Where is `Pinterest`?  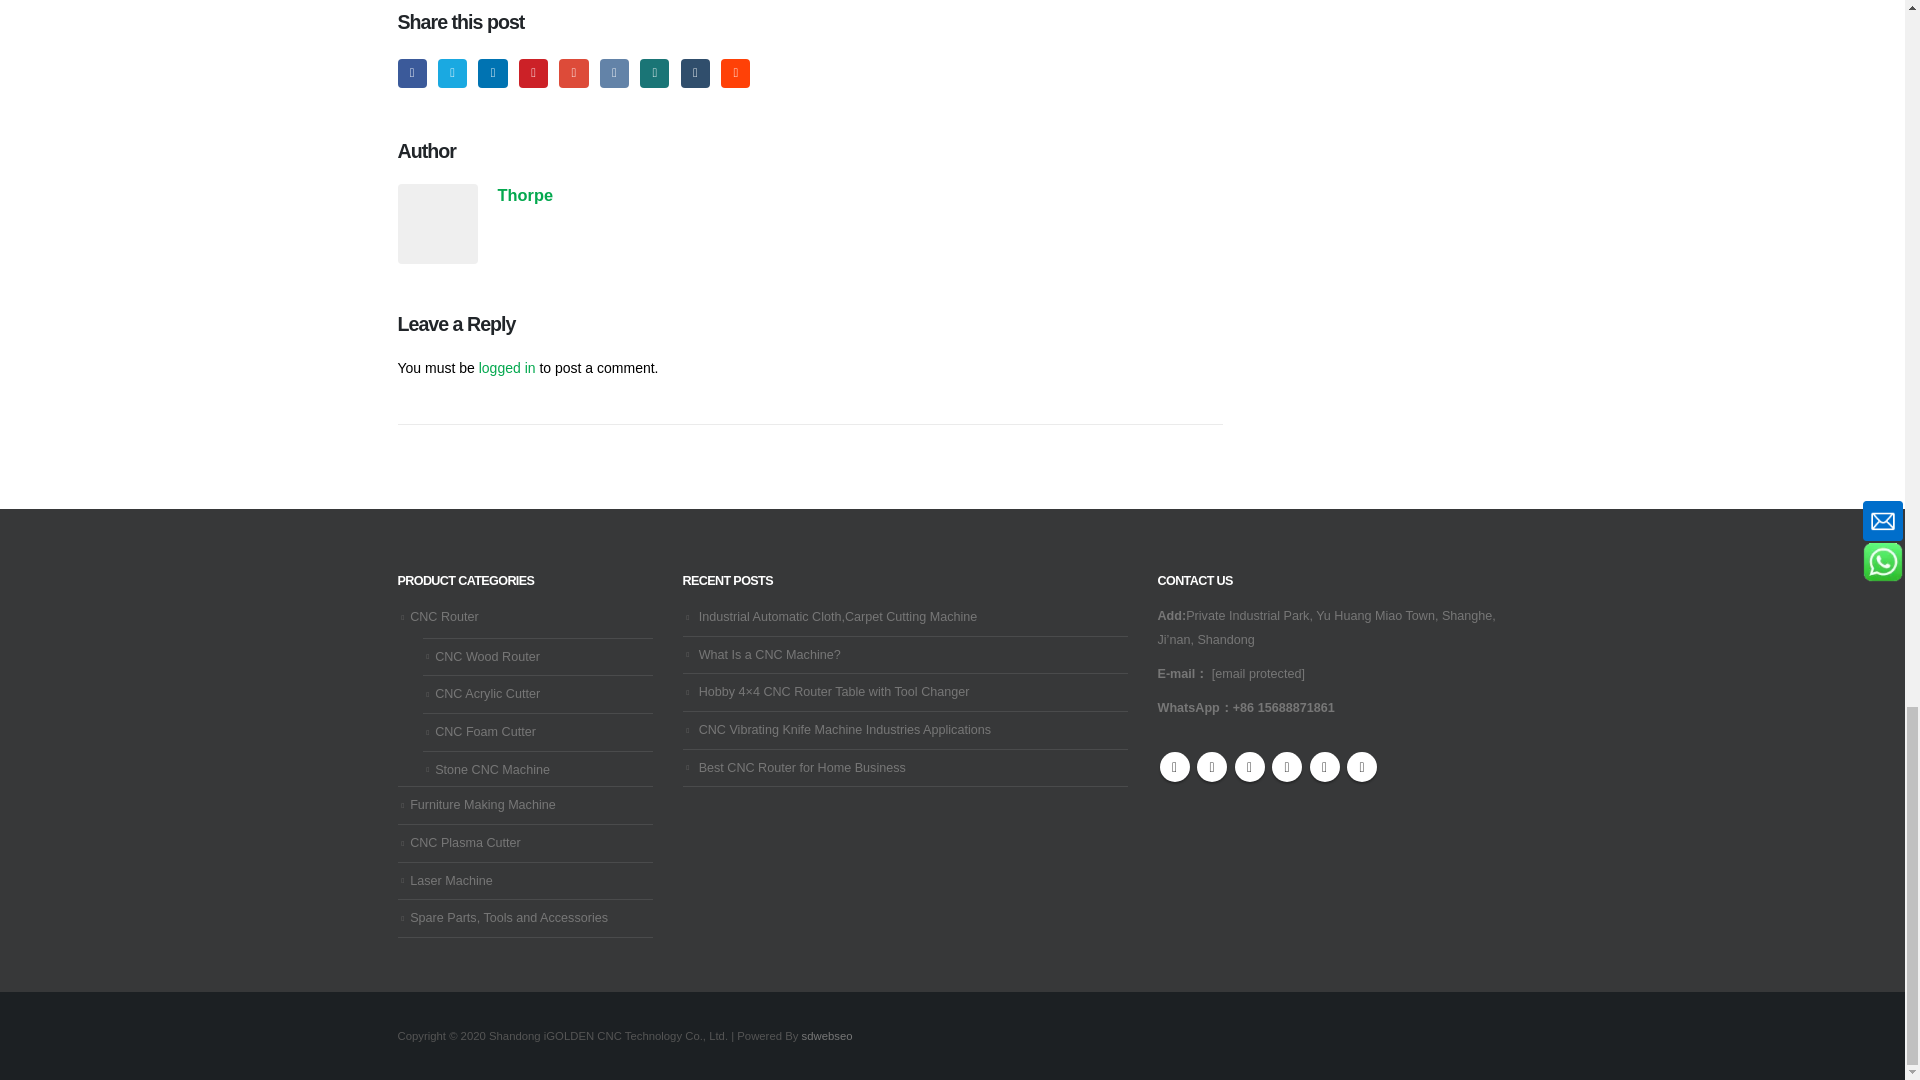
Pinterest is located at coordinates (532, 73).